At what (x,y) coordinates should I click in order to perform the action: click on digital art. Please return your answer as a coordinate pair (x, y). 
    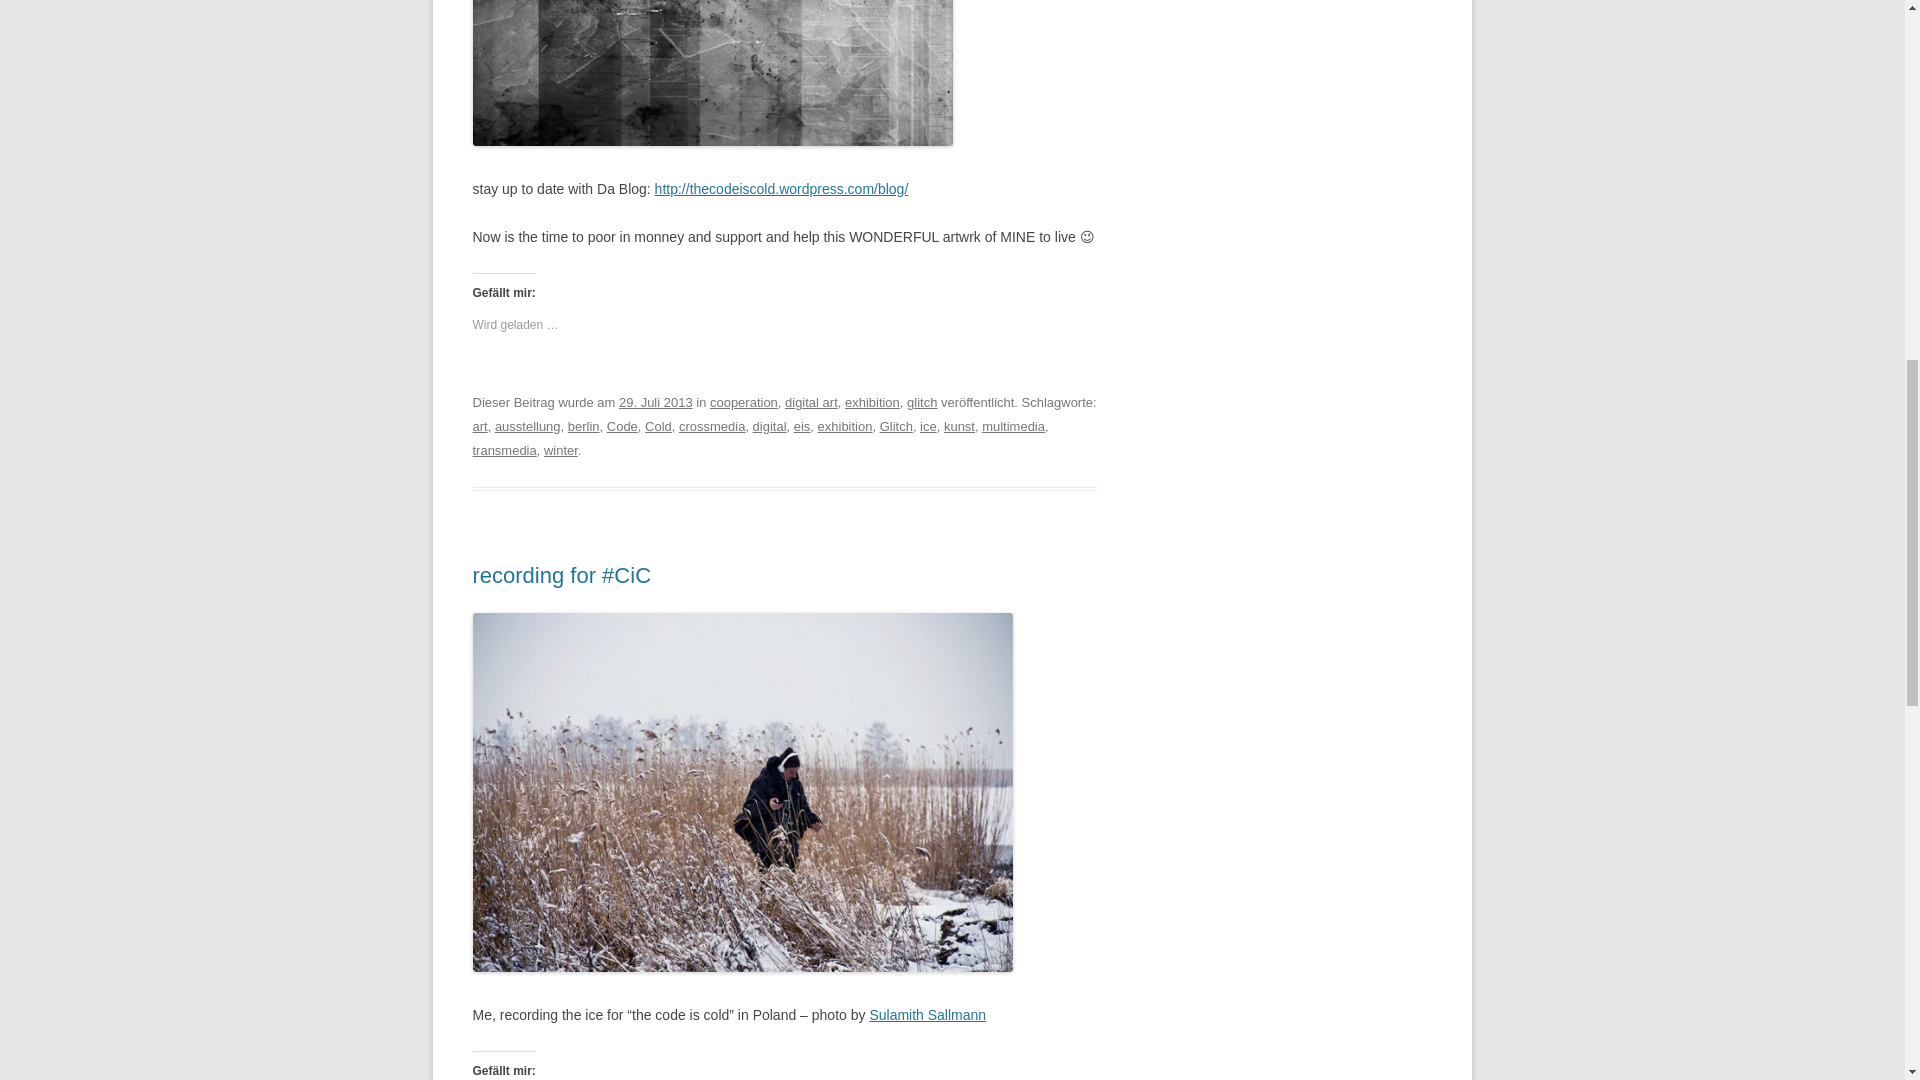
    Looking at the image, I should click on (811, 402).